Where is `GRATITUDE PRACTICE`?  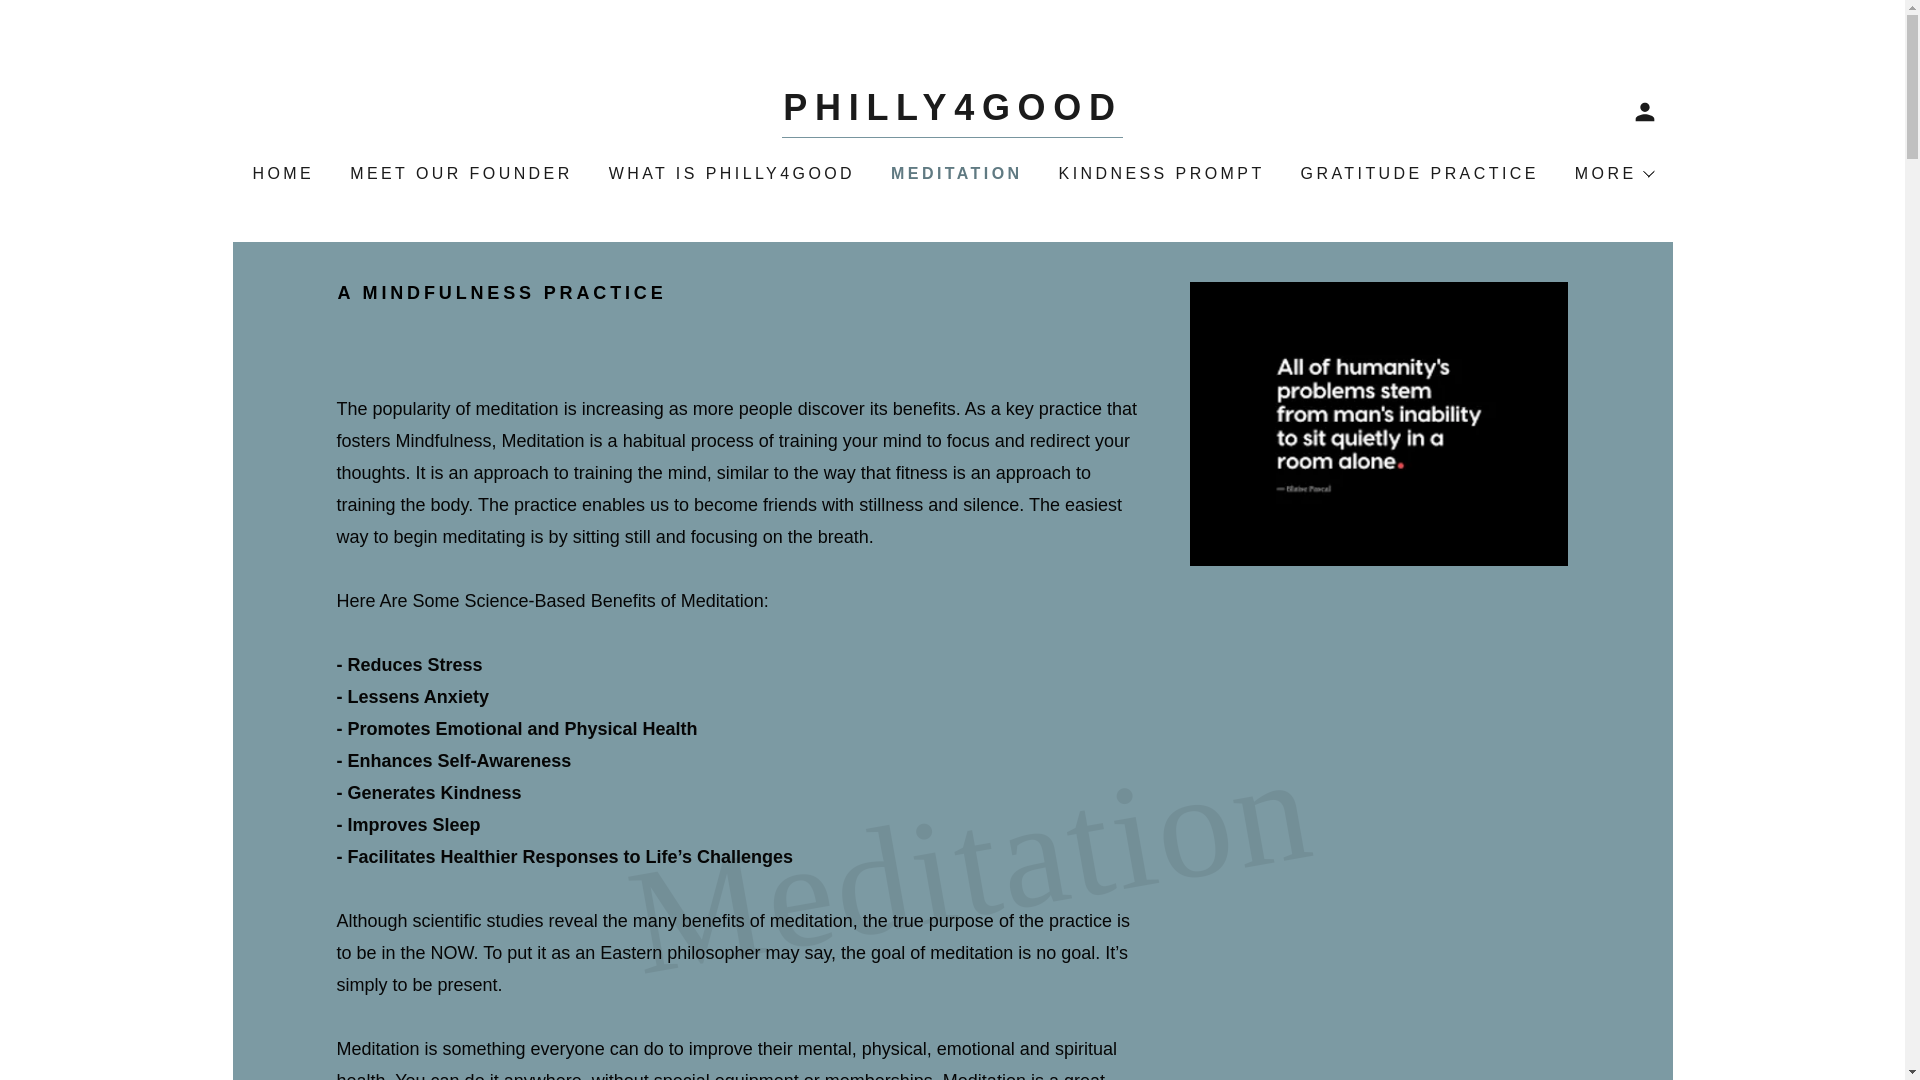
GRATITUDE PRACTICE is located at coordinates (1418, 174).